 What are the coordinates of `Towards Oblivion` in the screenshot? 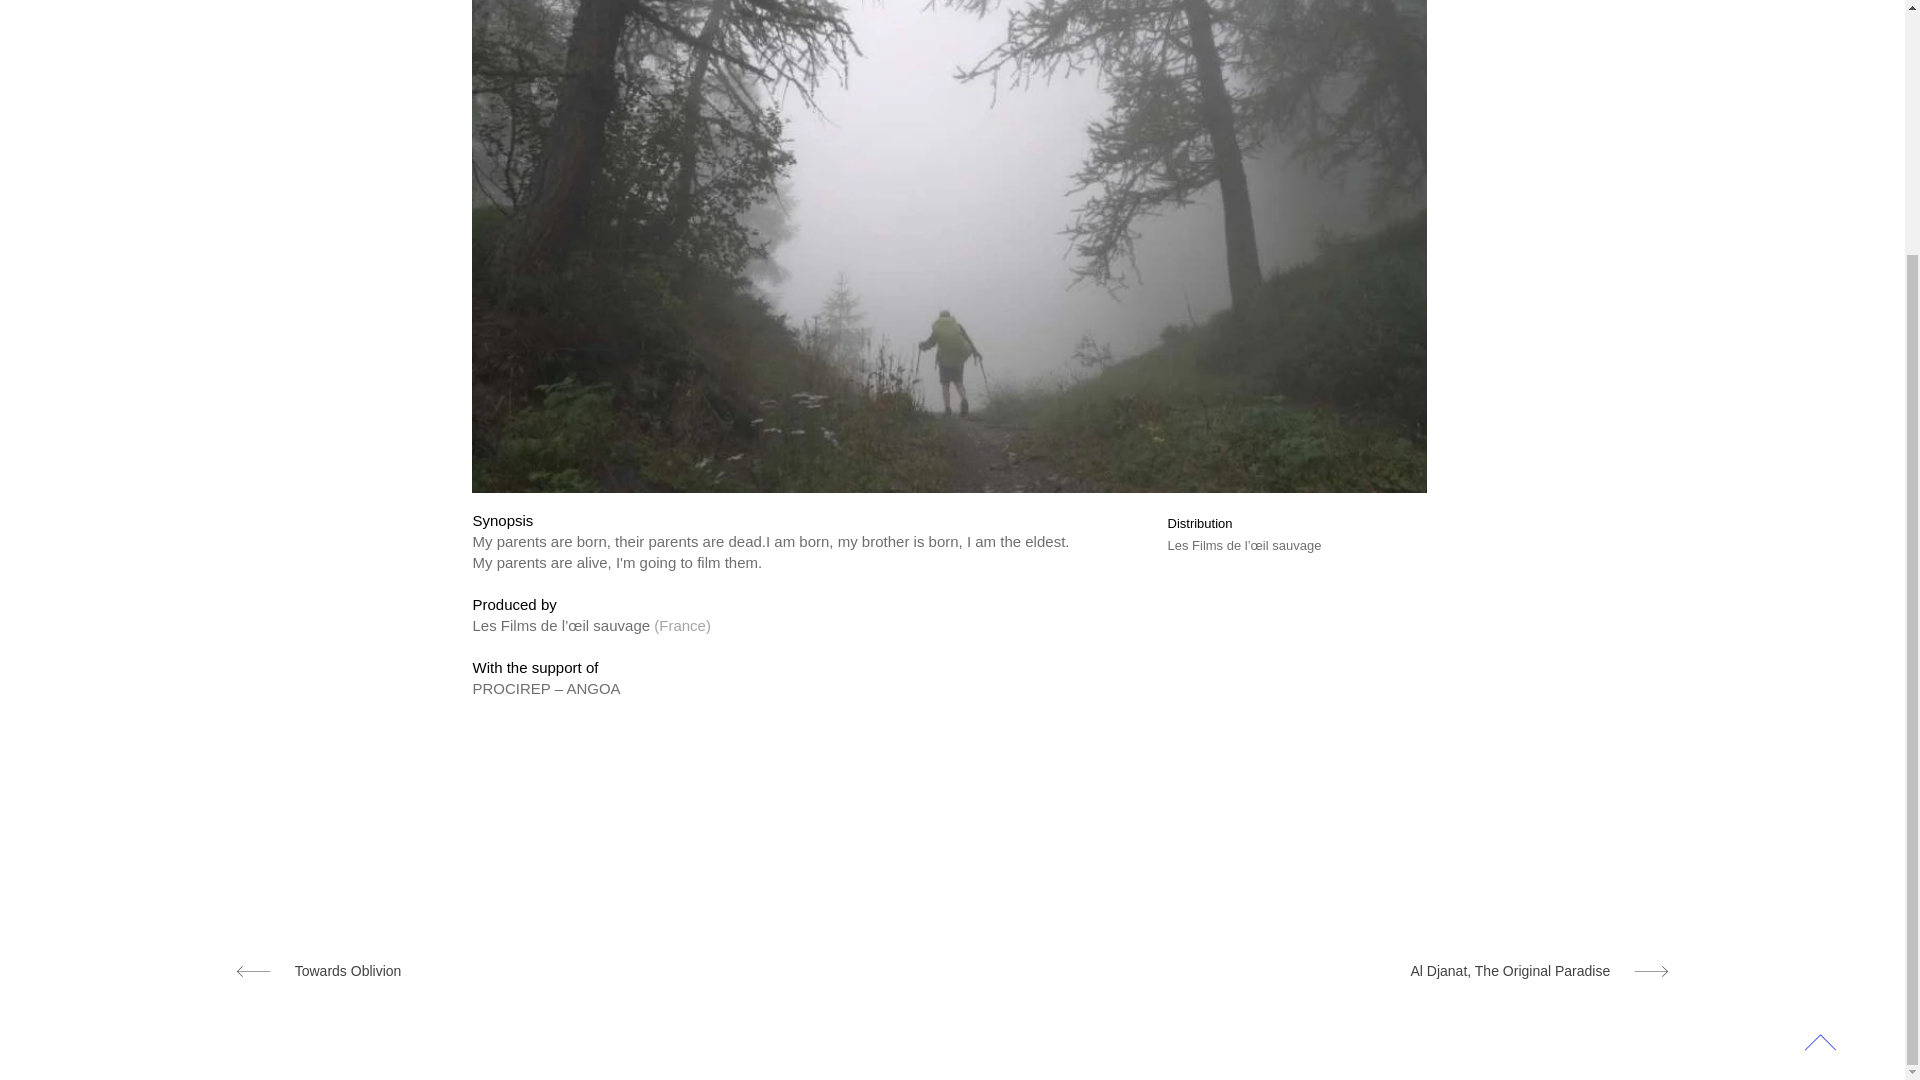 It's located at (478, 970).